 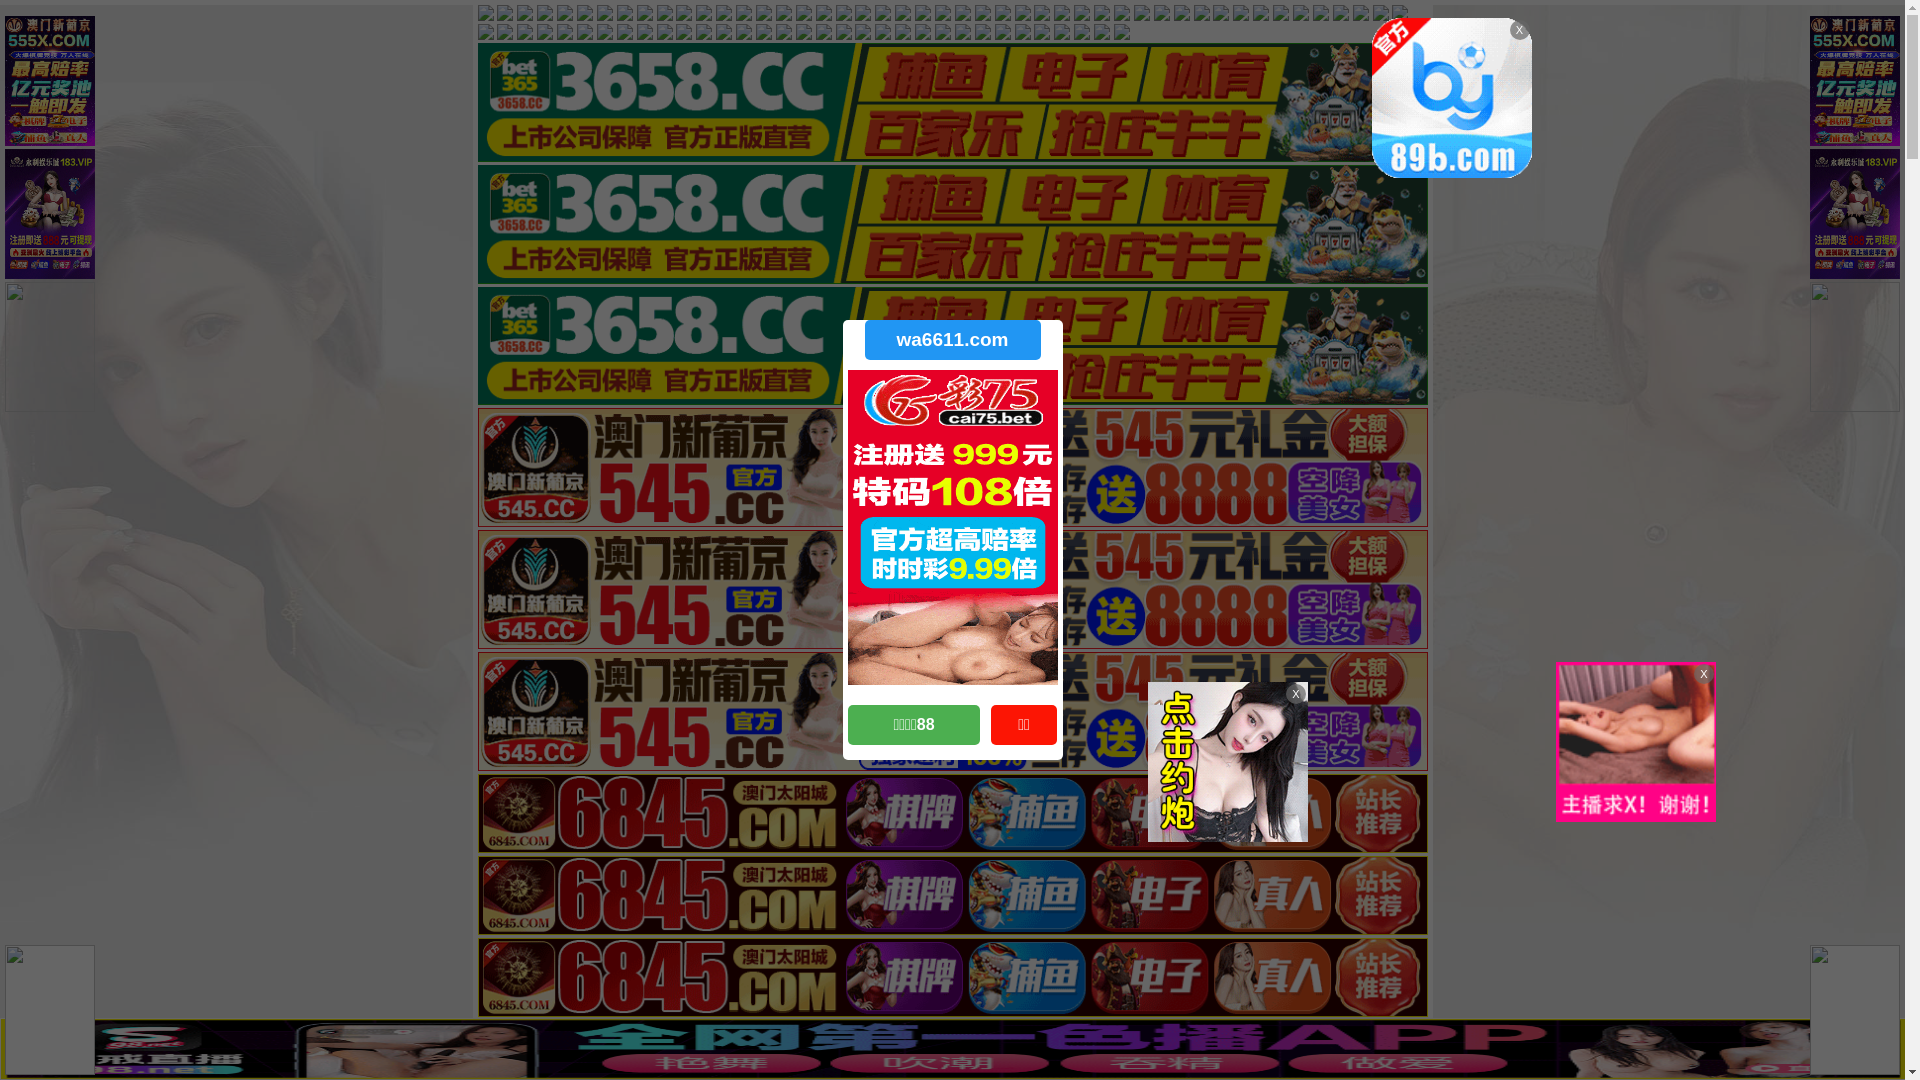 I want to click on X, so click(x=1887, y=1041).